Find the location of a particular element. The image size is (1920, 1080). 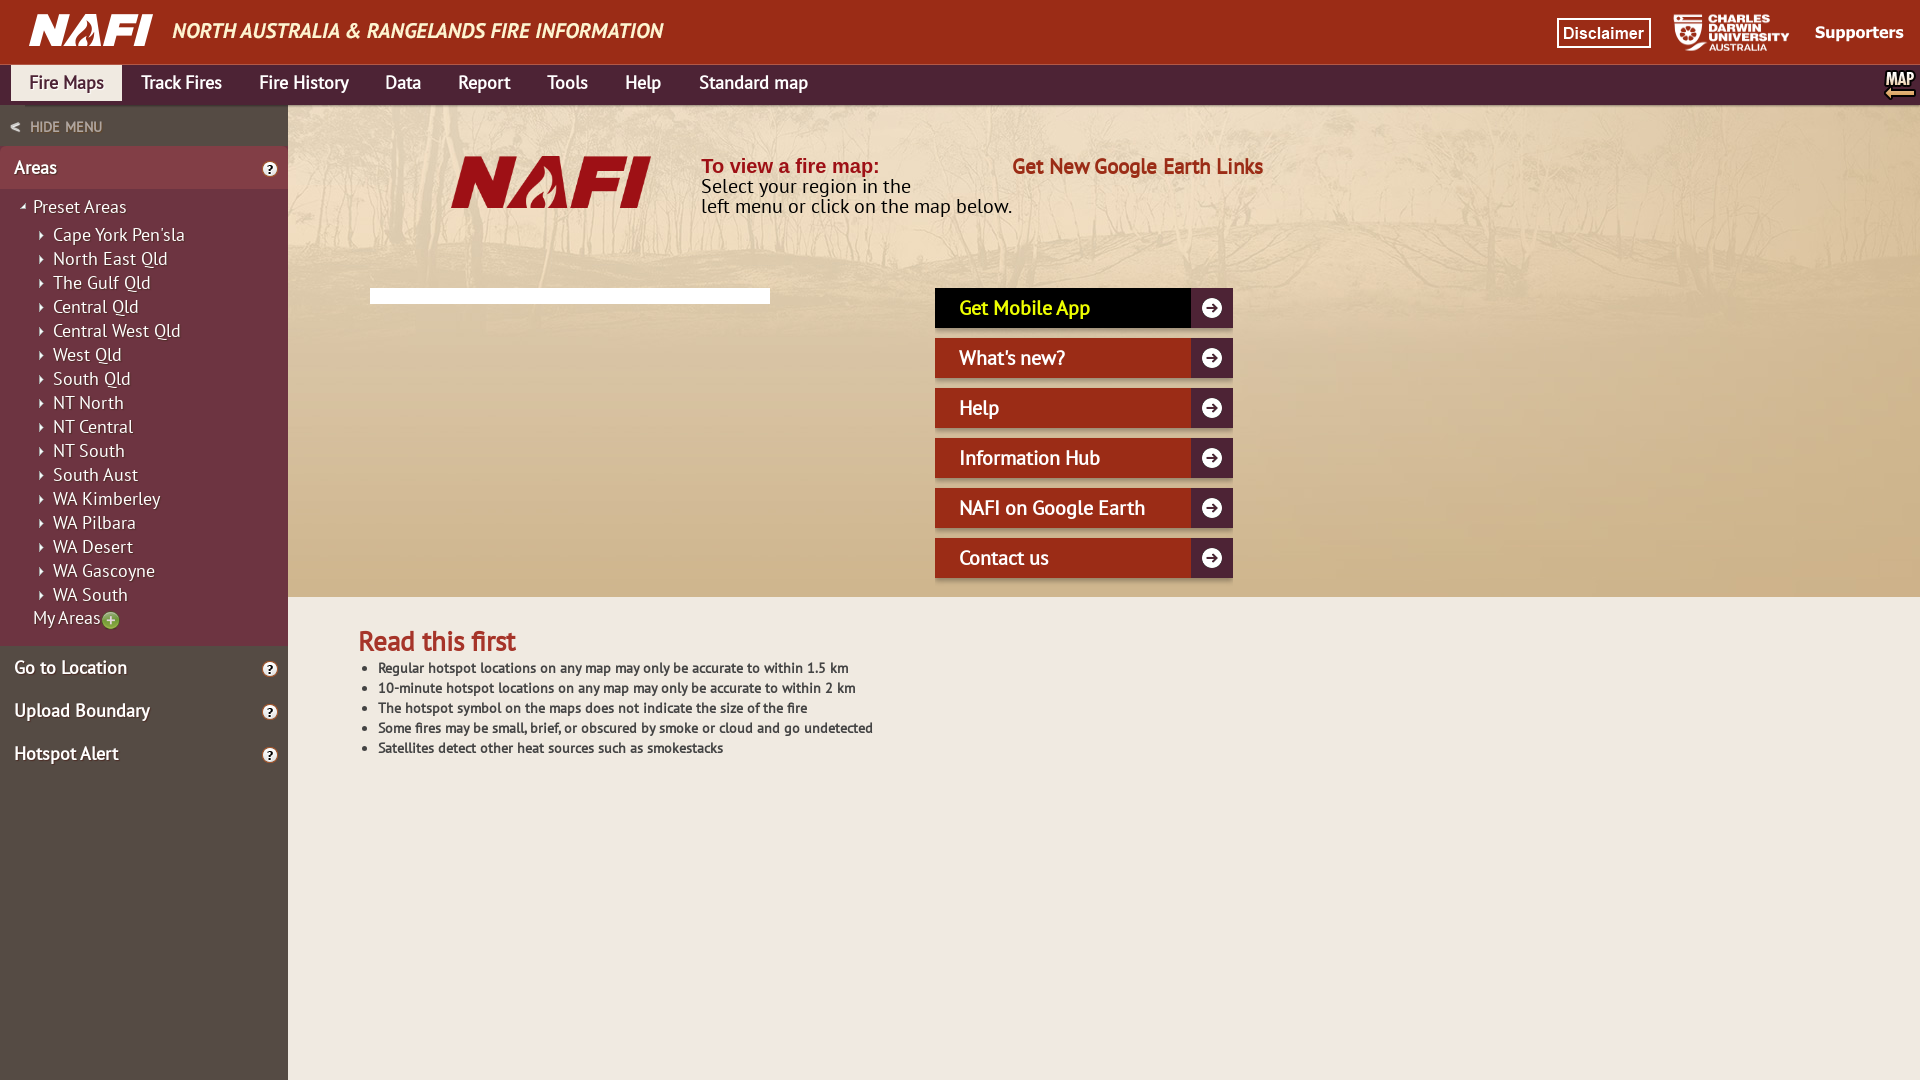

Fire History is located at coordinates (304, 83).